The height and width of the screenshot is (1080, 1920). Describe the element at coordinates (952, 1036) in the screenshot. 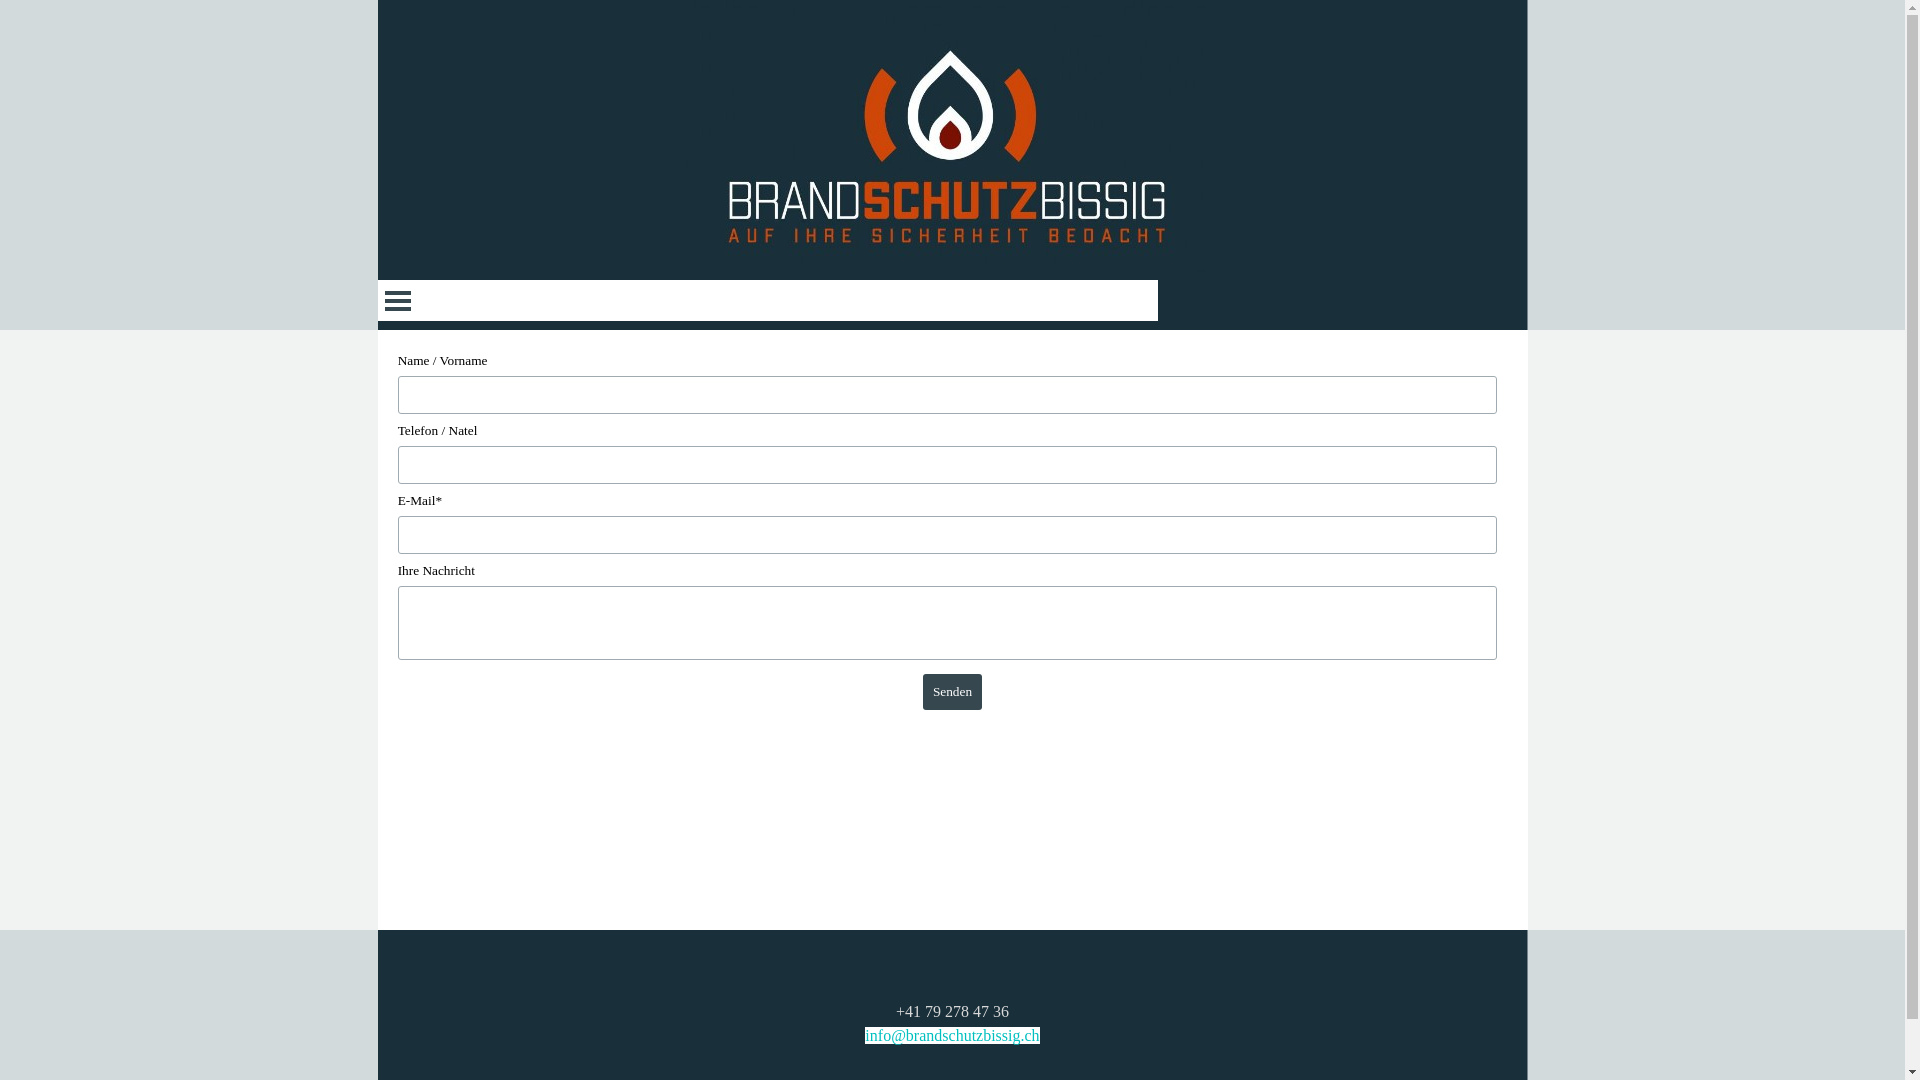

I see `info@brandschutzbissig.ch` at that location.